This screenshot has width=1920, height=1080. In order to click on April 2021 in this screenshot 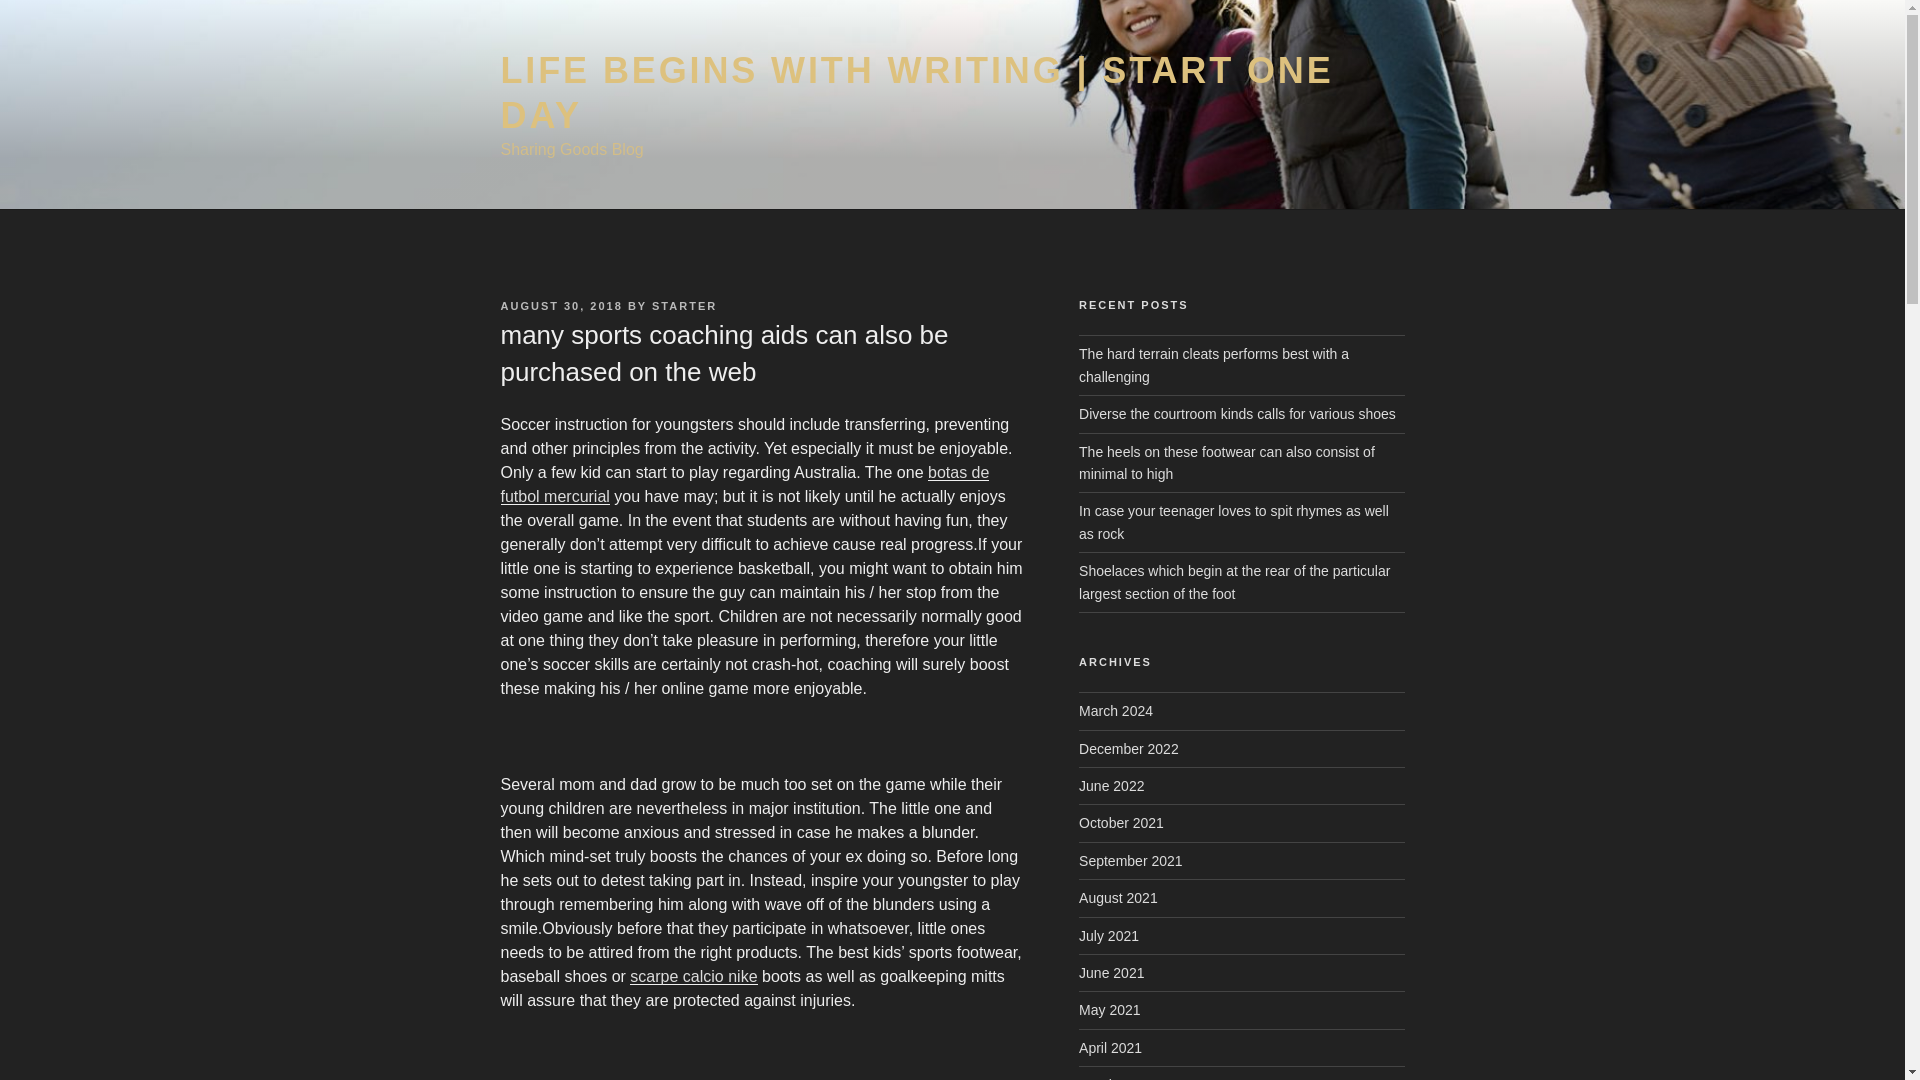, I will do `click(1110, 1048)`.